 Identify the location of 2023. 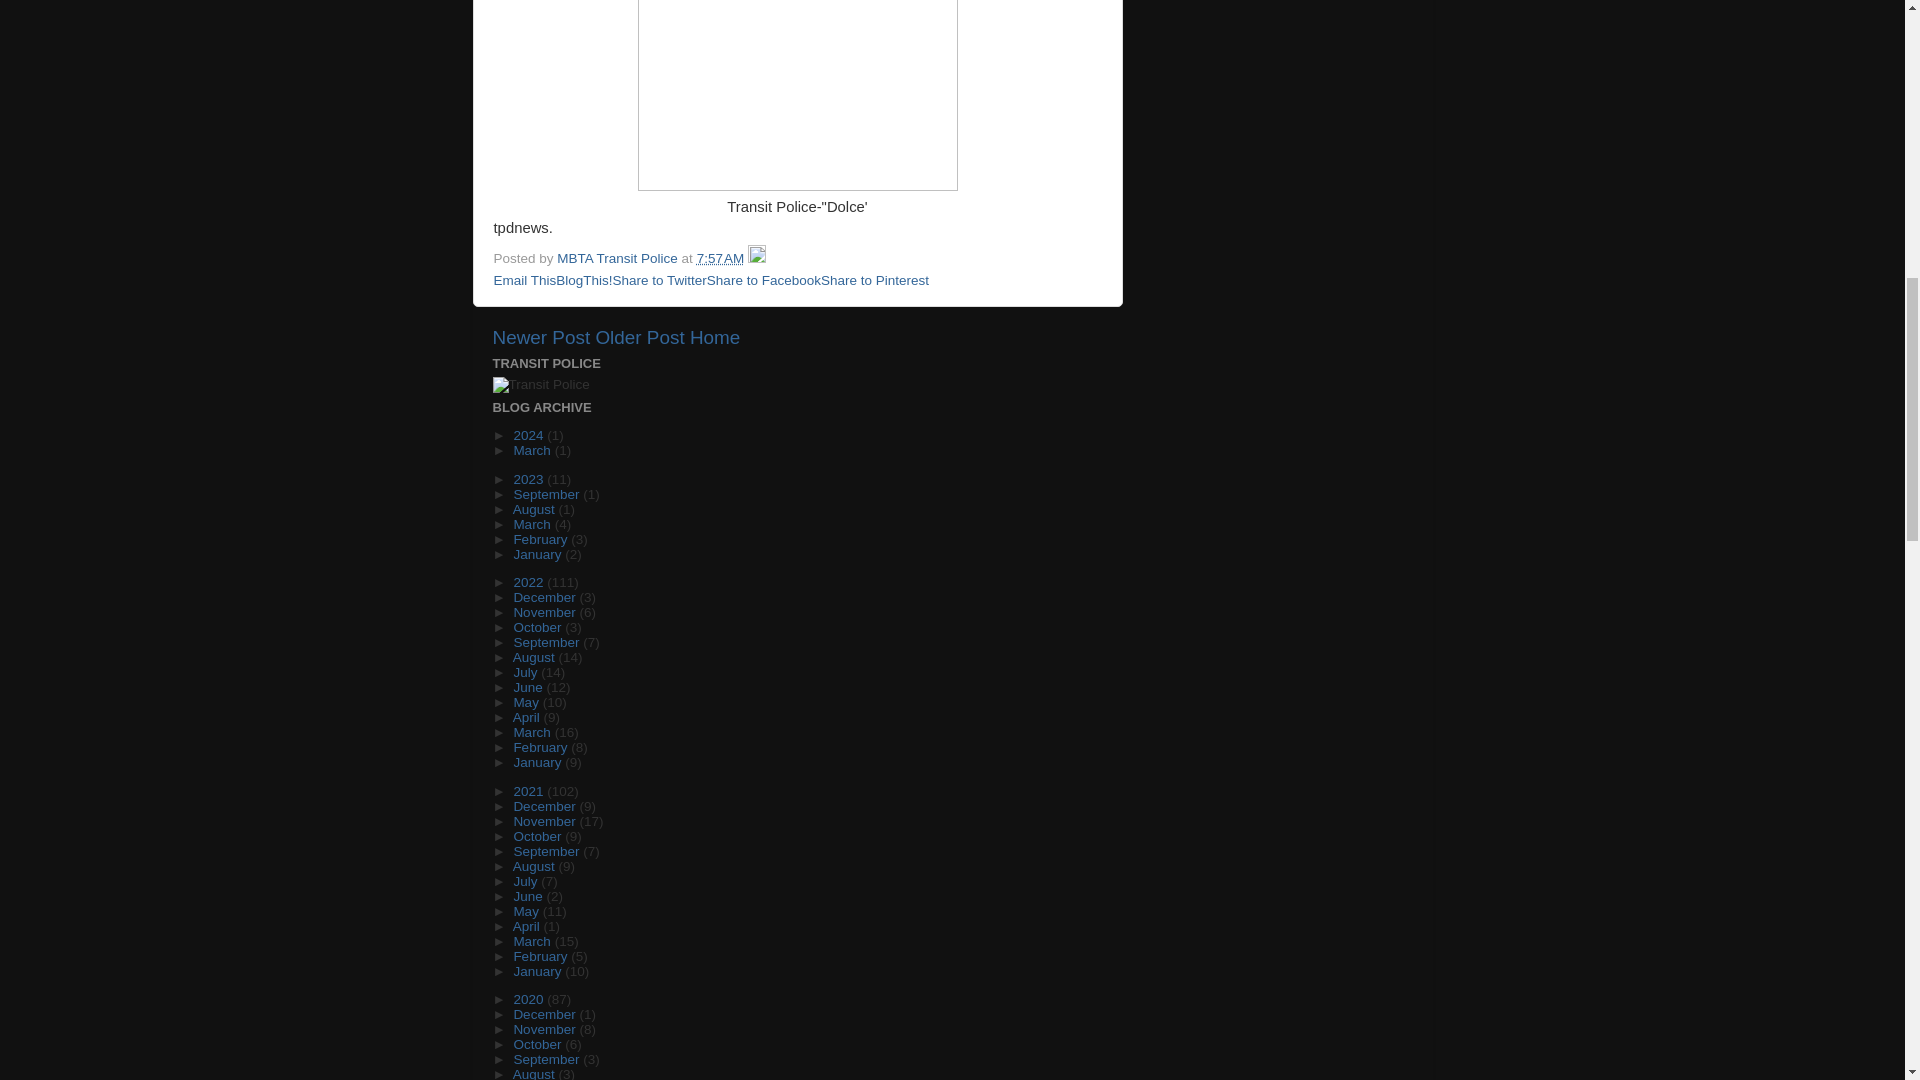
(530, 479).